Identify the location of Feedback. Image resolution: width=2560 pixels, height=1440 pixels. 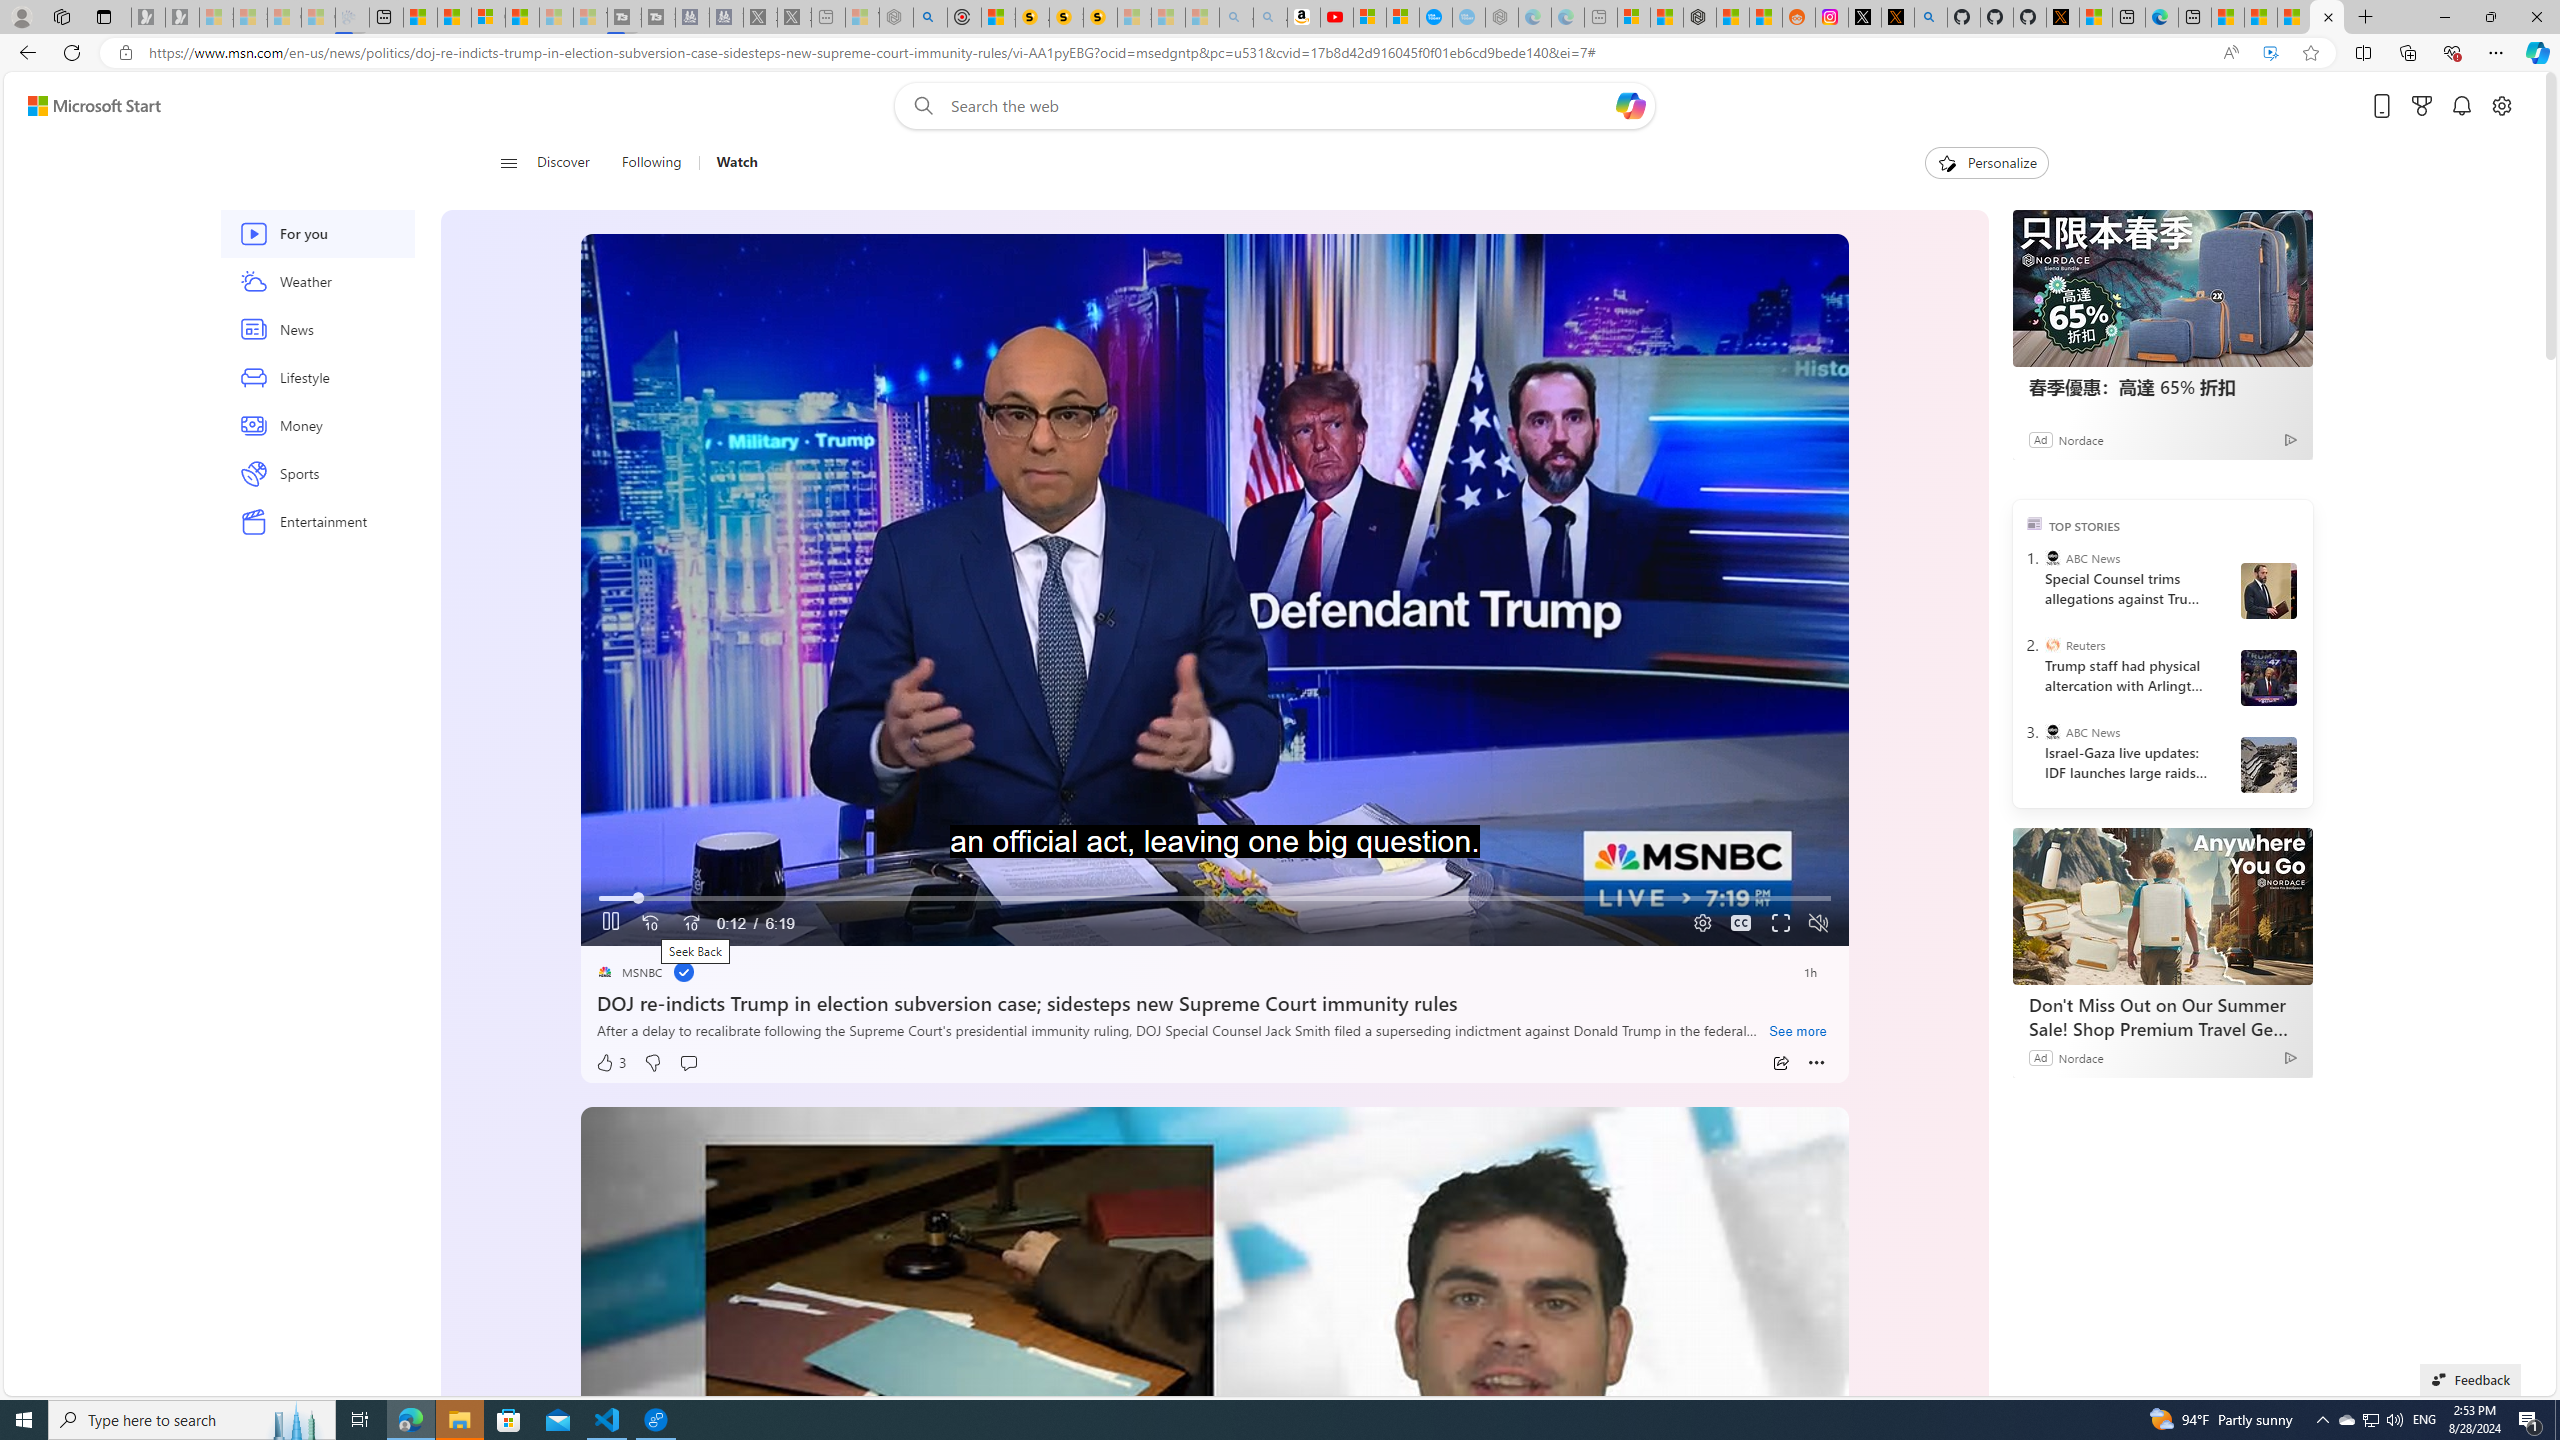
(2470, 1379).